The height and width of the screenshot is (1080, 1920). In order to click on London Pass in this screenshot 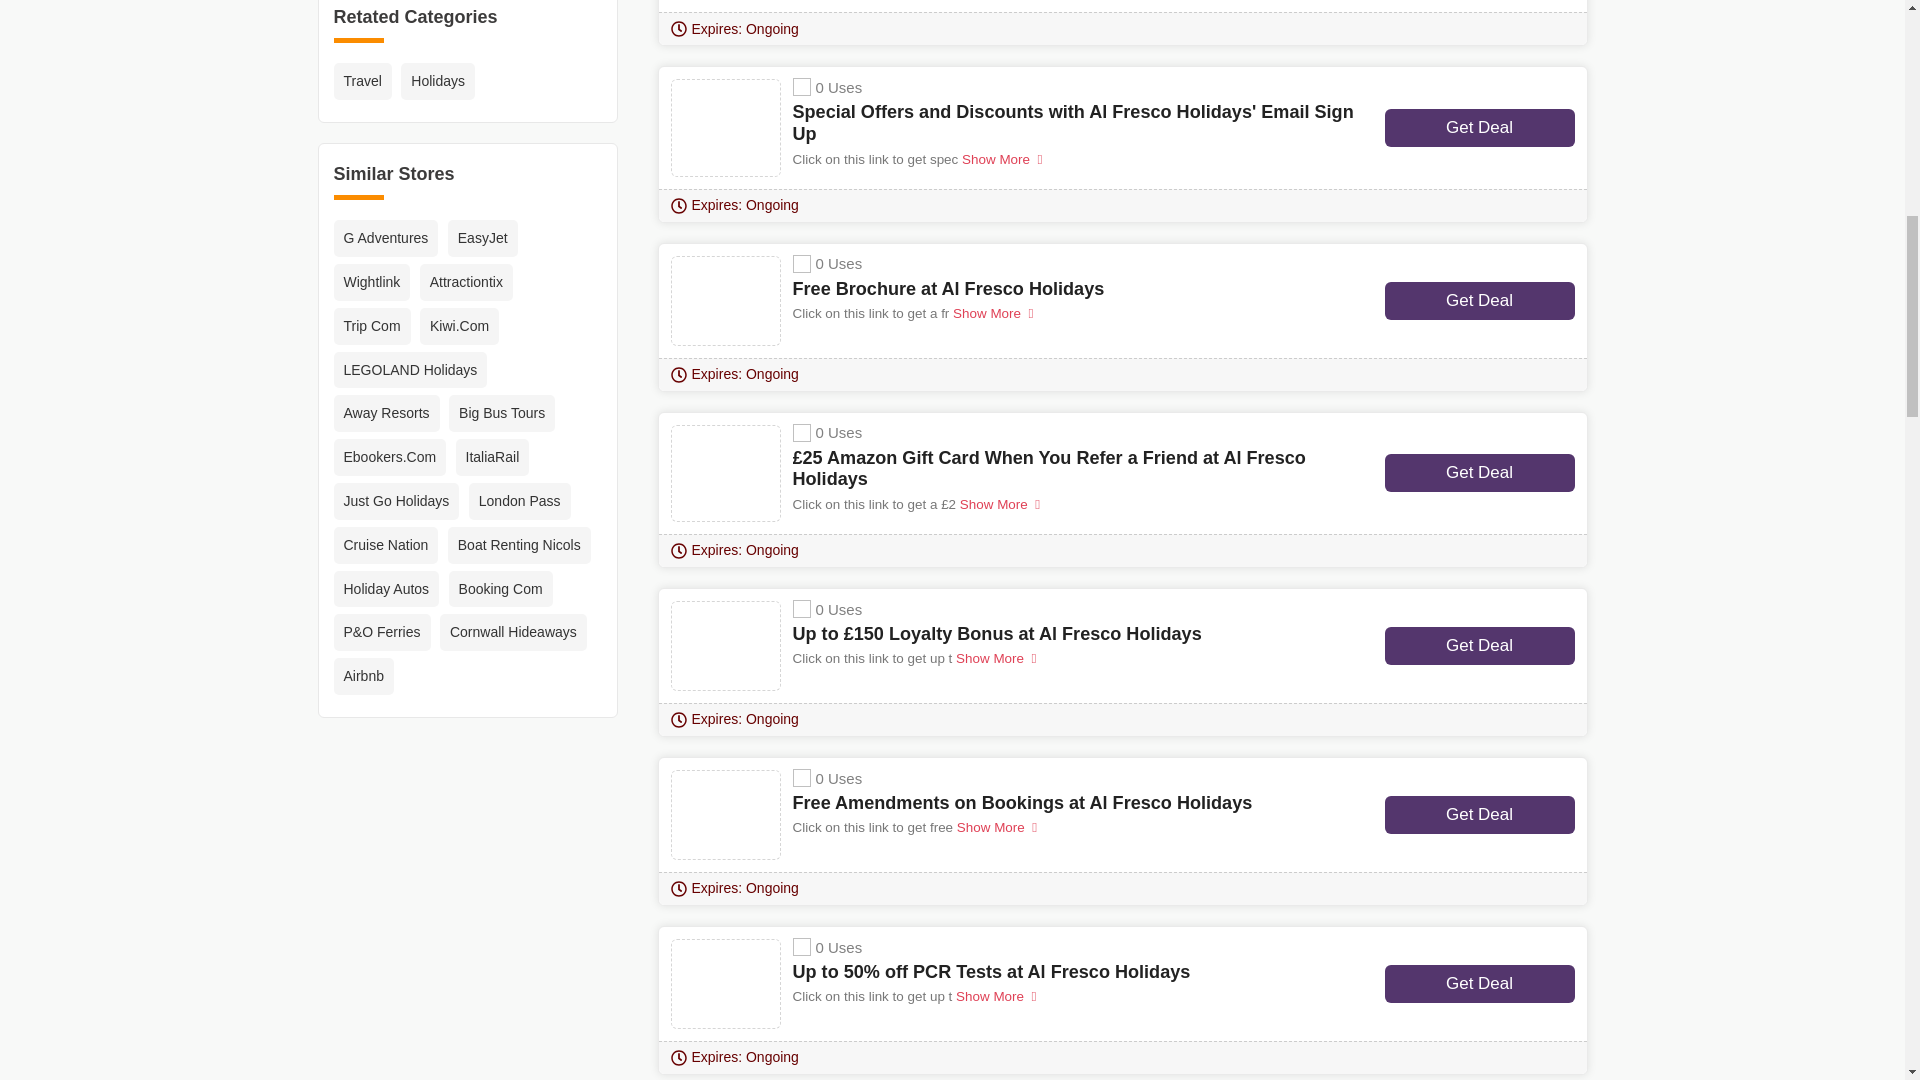, I will do `click(519, 500)`.